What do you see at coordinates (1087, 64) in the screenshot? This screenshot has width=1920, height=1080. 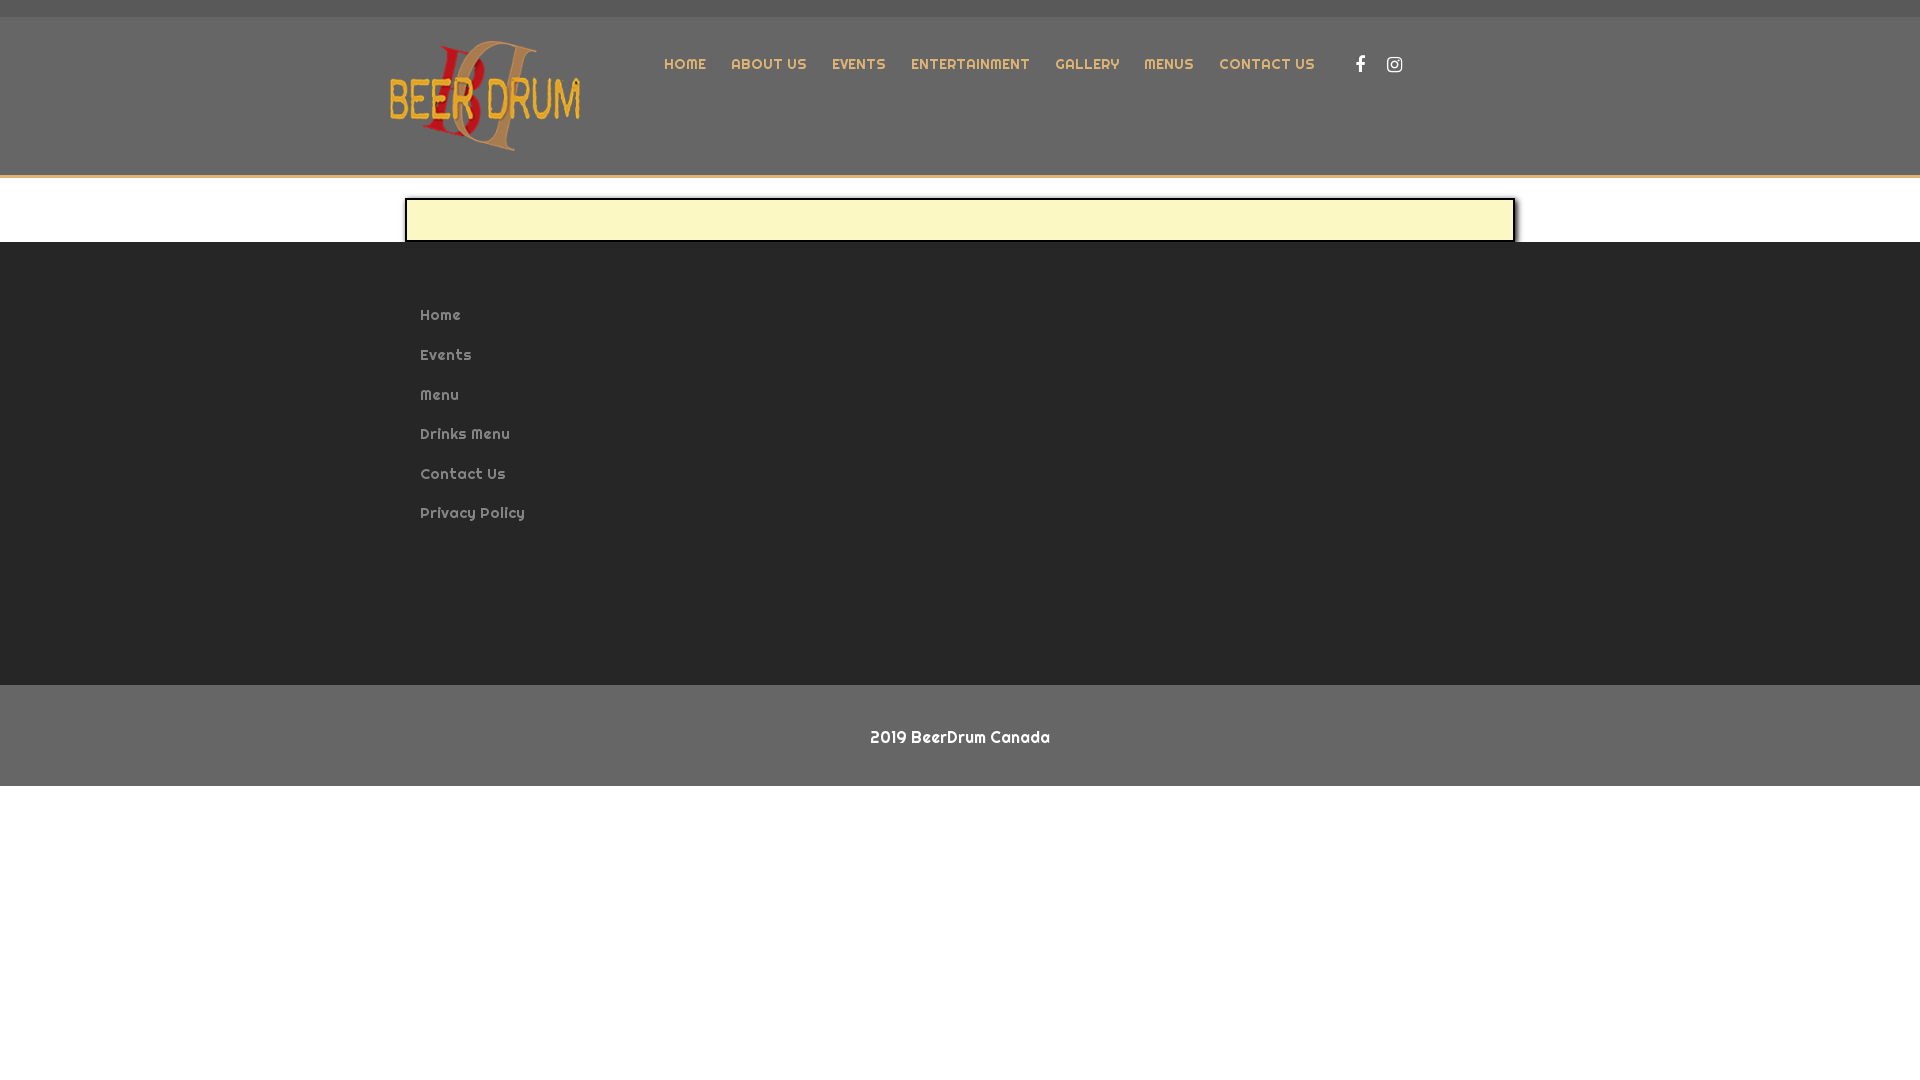 I see `GALLERY` at bounding box center [1087, 64].